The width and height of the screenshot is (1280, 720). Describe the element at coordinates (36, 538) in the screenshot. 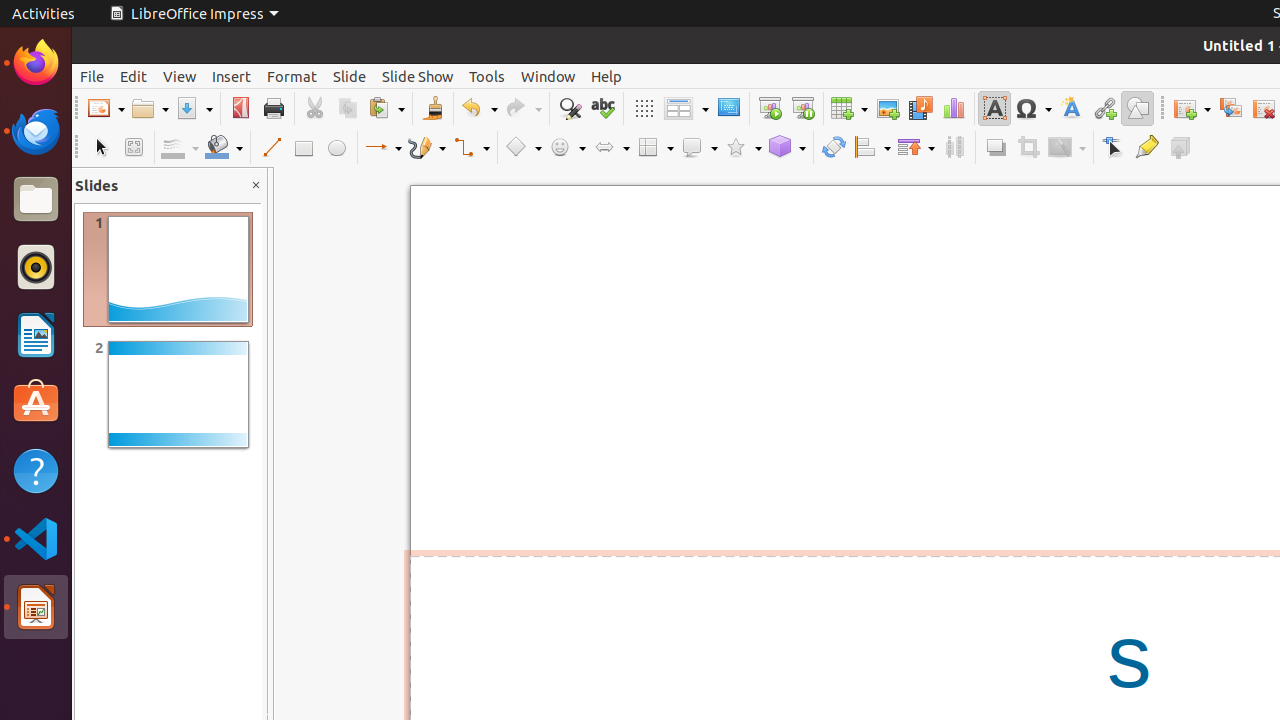

I see `Visual Studio Code` at that location.